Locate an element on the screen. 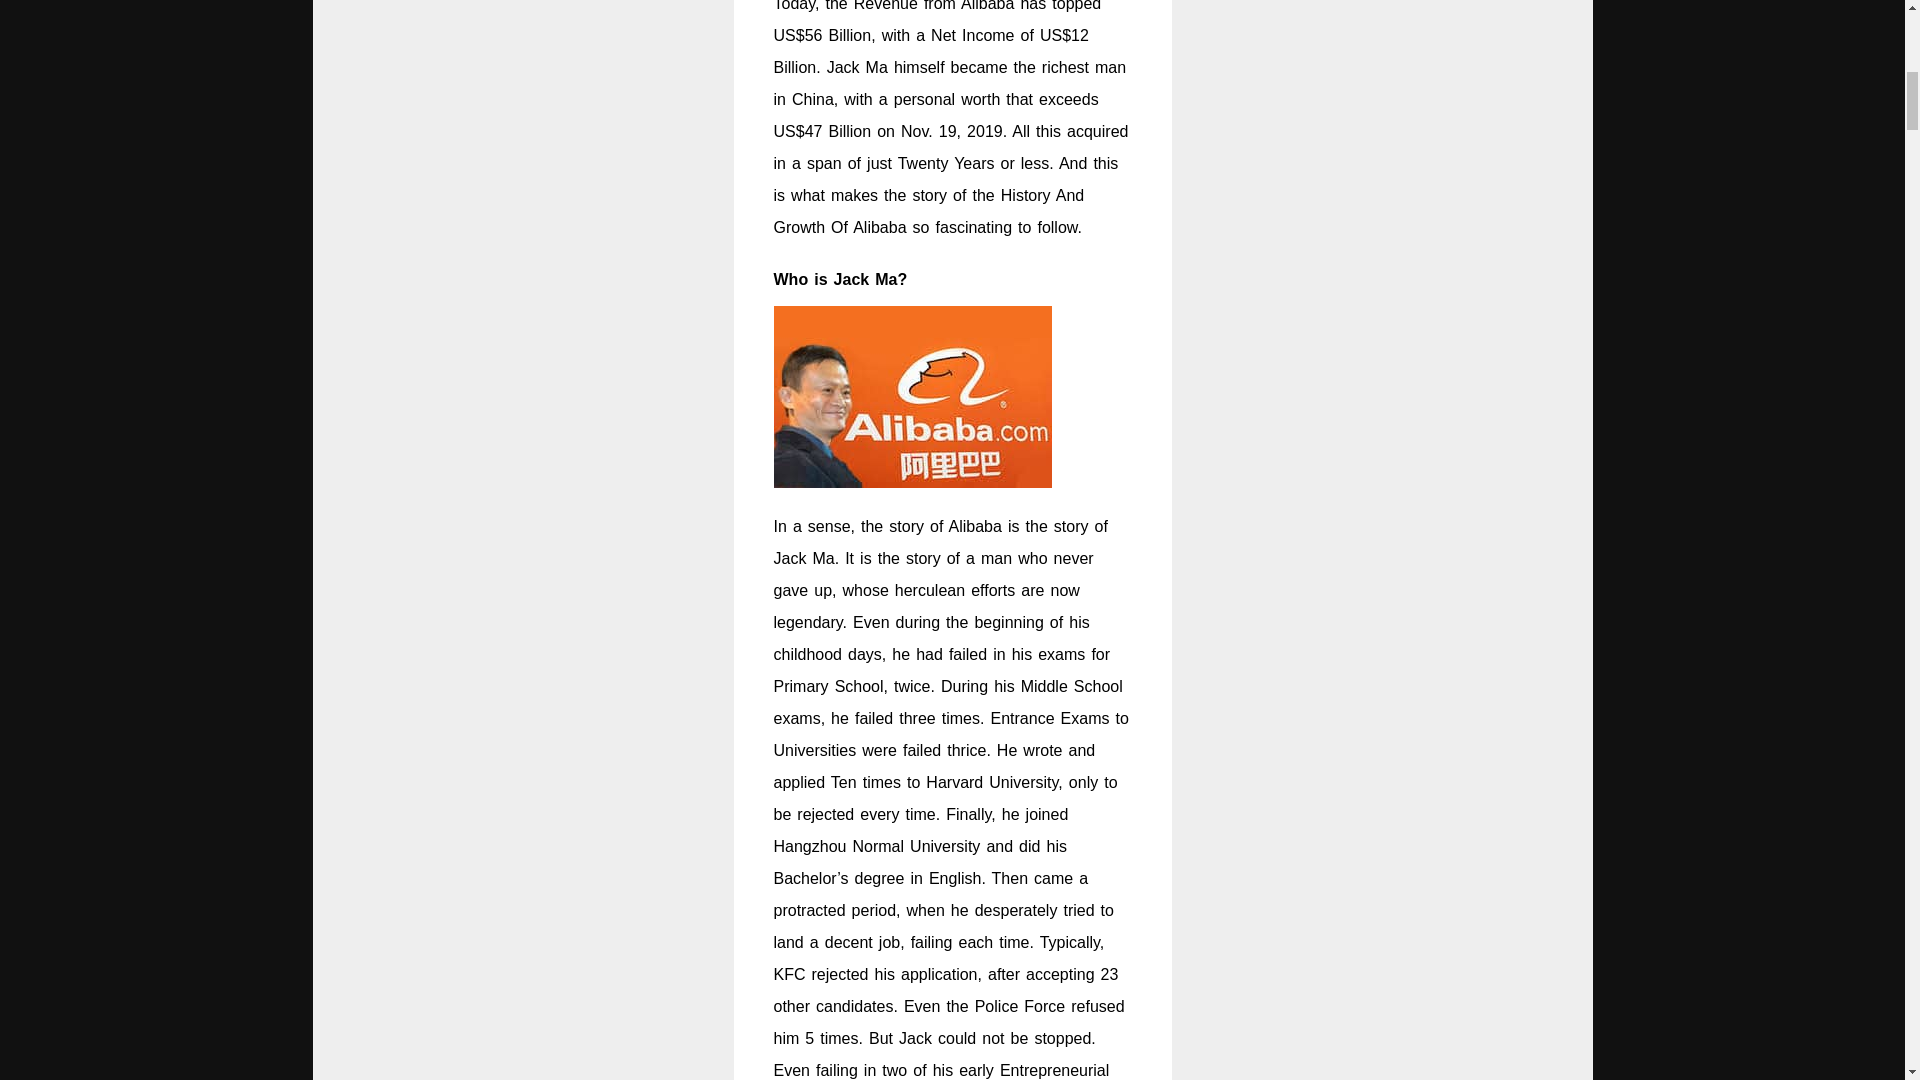 The image size is (1920, 1080). April 2020 is located at coordinates (1660, 530).